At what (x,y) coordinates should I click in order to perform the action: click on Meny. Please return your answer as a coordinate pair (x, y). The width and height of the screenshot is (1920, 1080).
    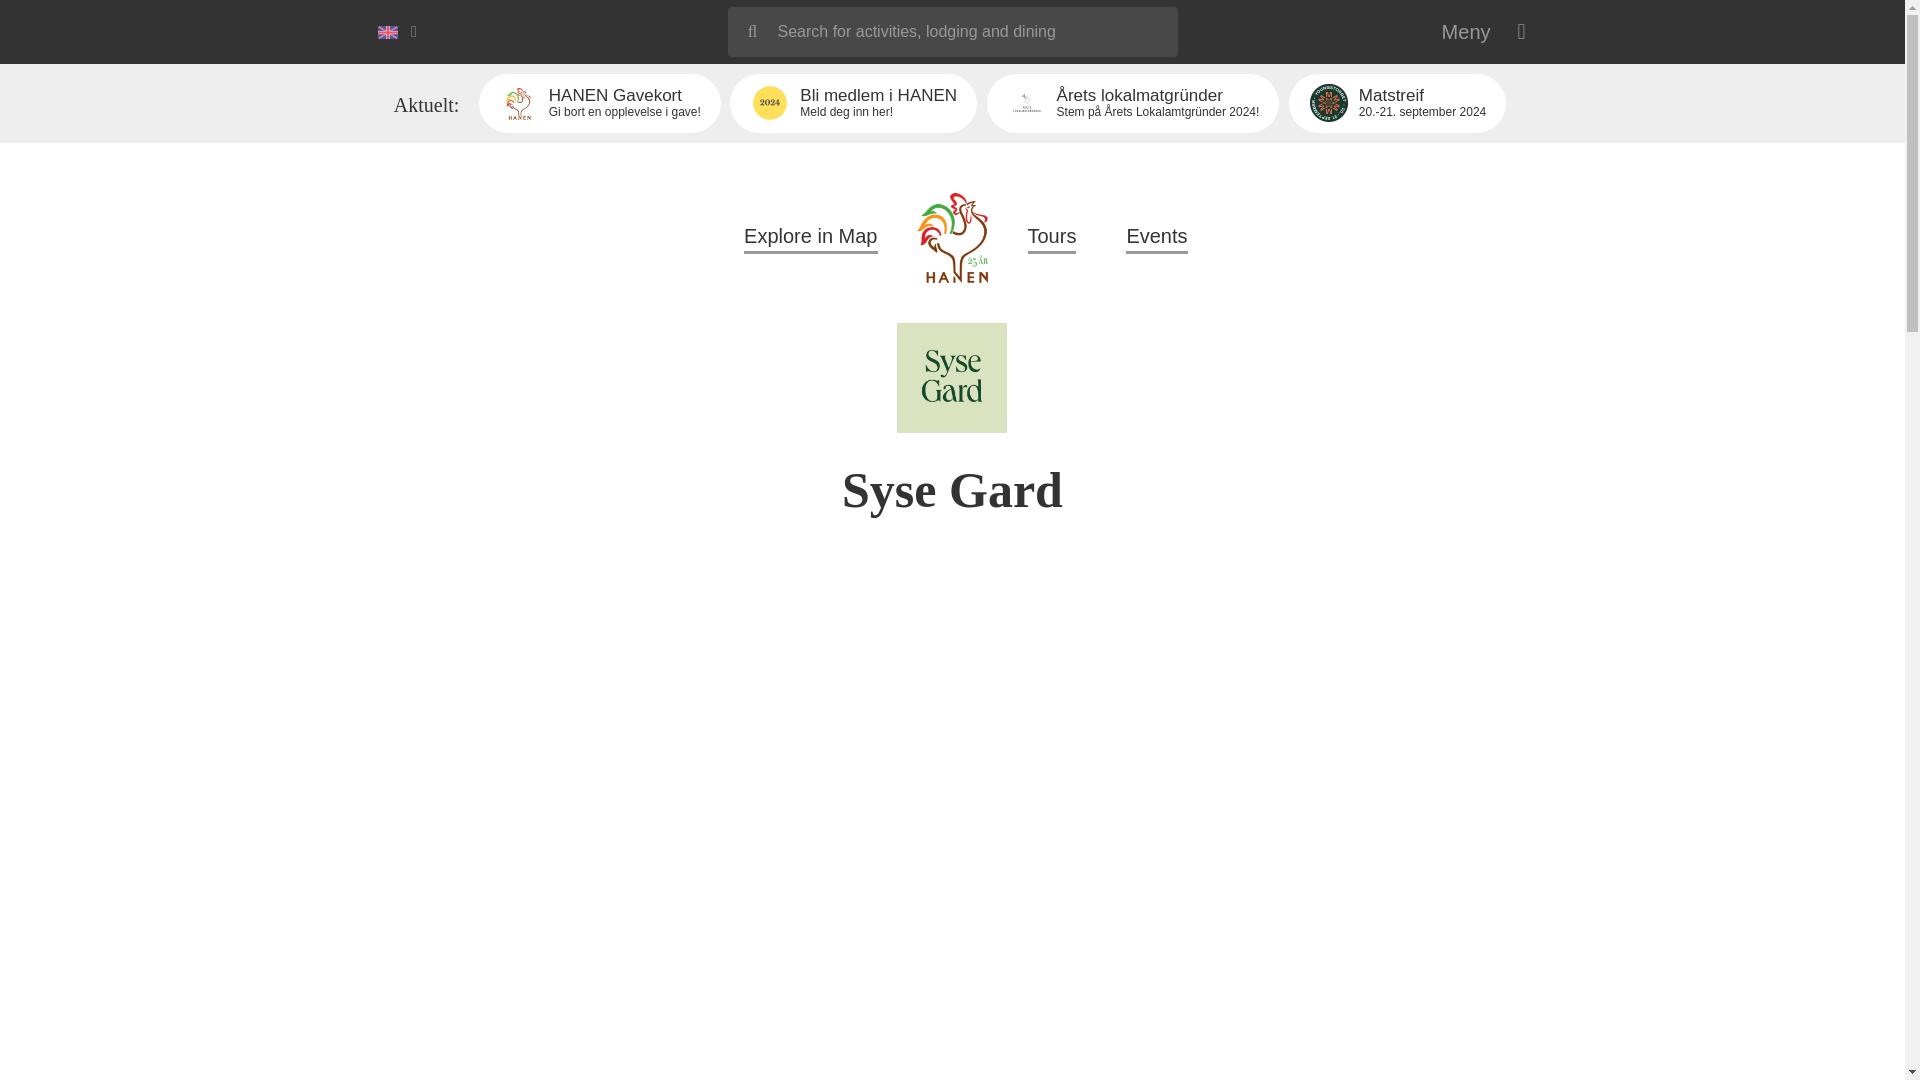
    Looking at the image, I should click on (1484, 32).